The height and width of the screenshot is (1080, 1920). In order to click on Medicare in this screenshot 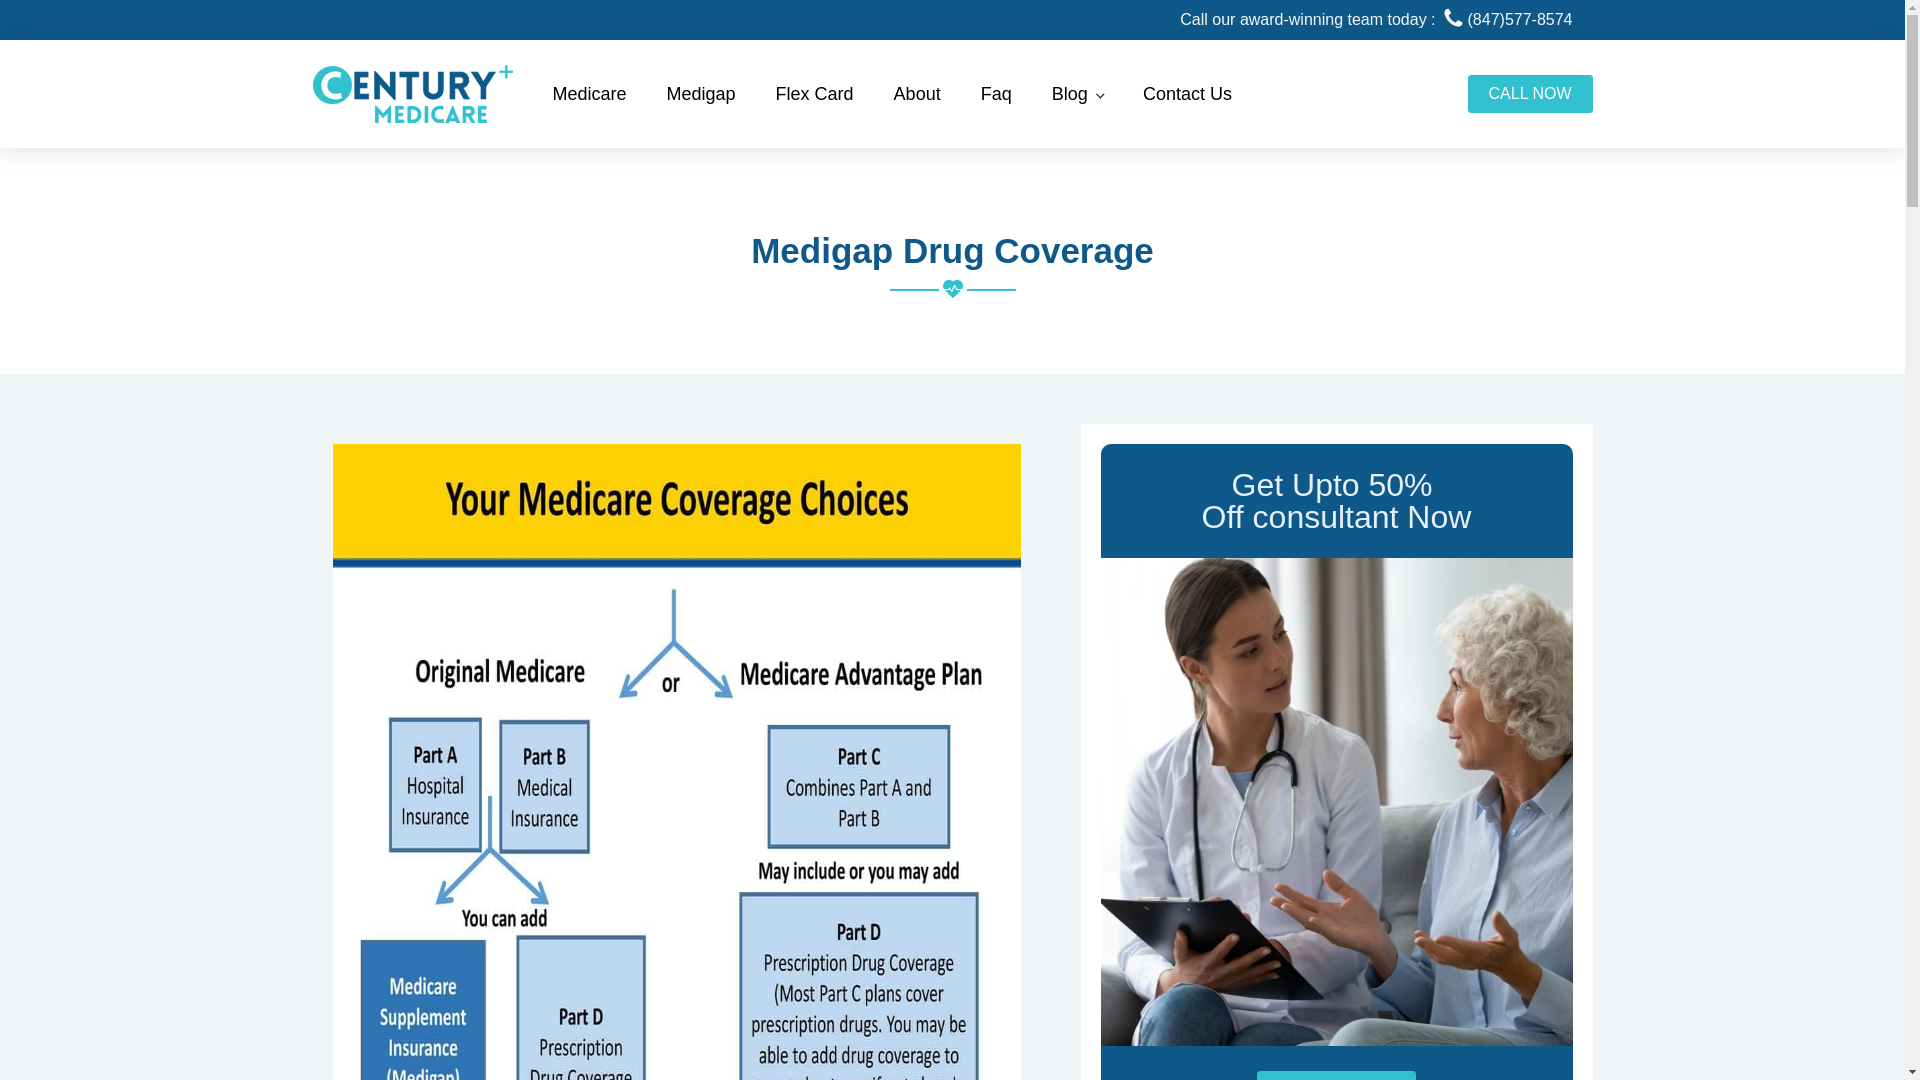, I will do `click(588, 94)`.